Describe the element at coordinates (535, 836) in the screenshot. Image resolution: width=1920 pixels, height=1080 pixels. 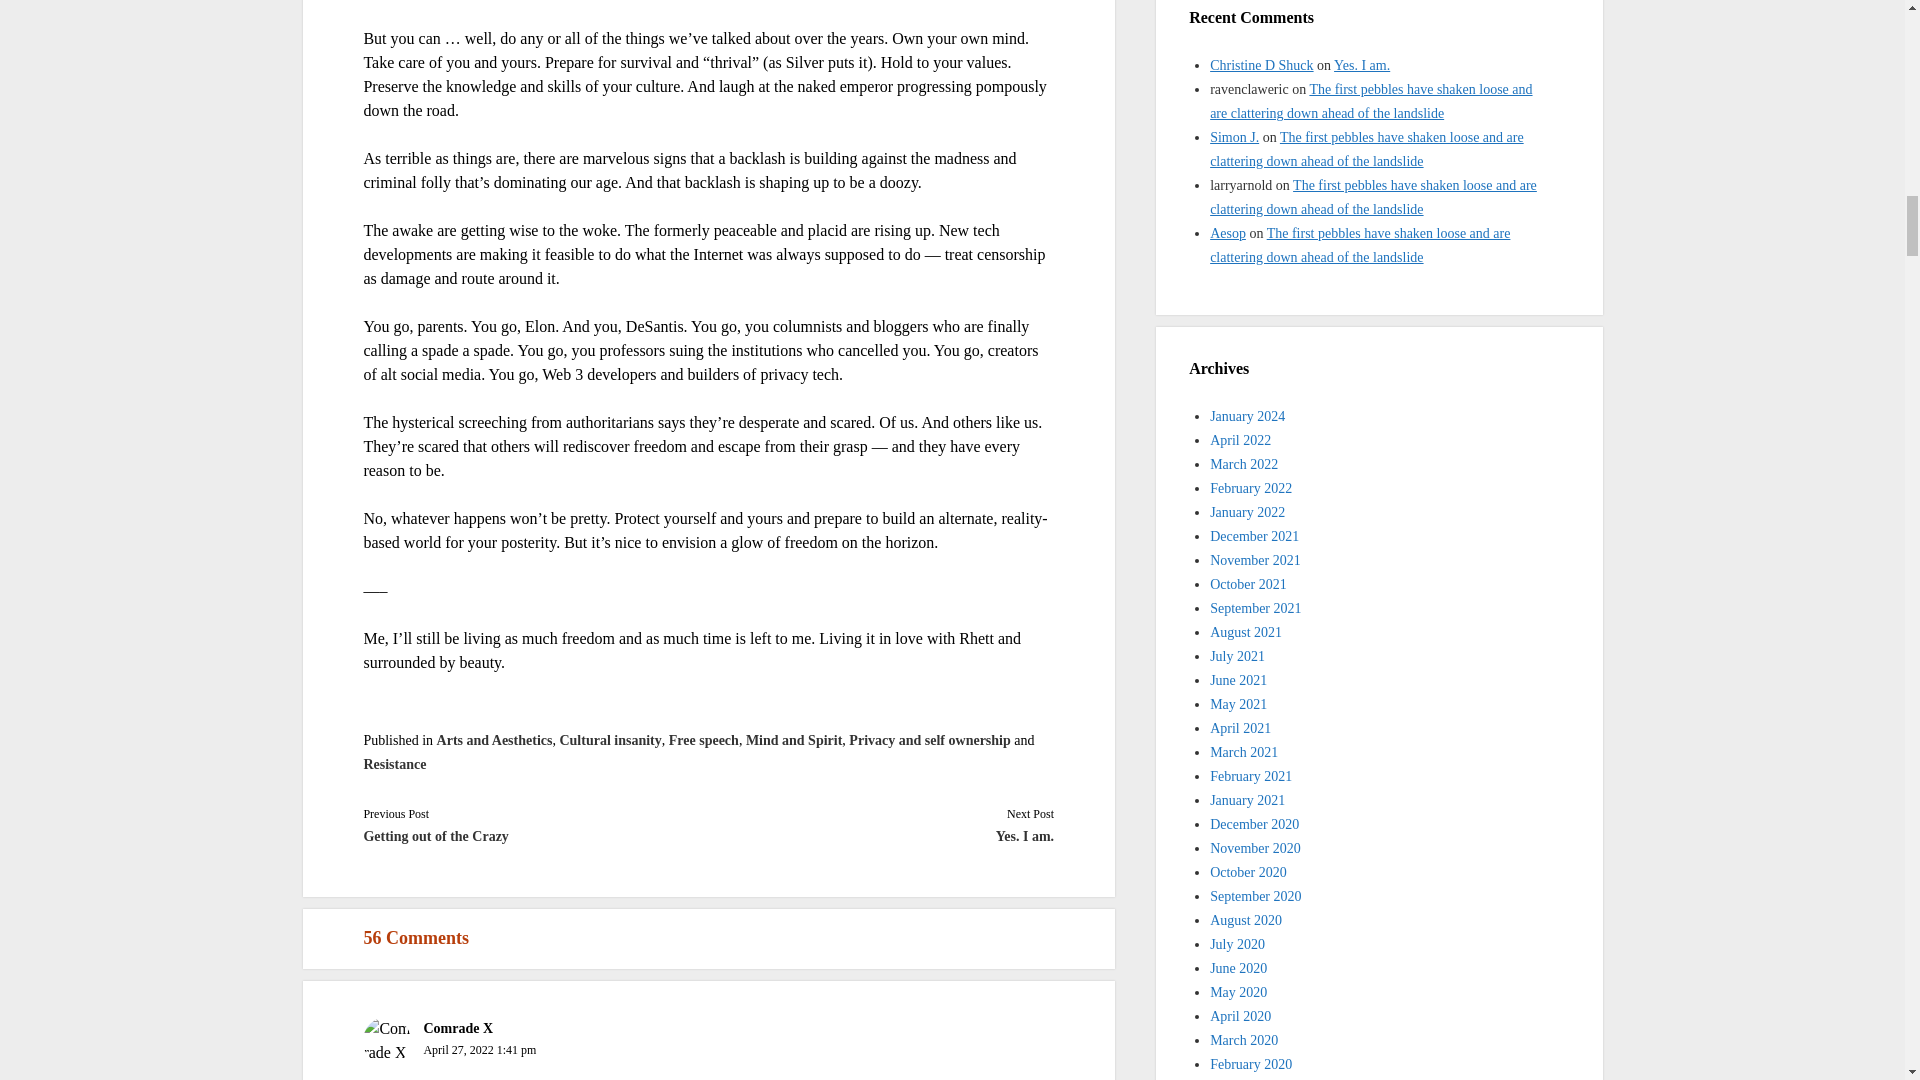
I see `Getting out of the Crazy` at that location.